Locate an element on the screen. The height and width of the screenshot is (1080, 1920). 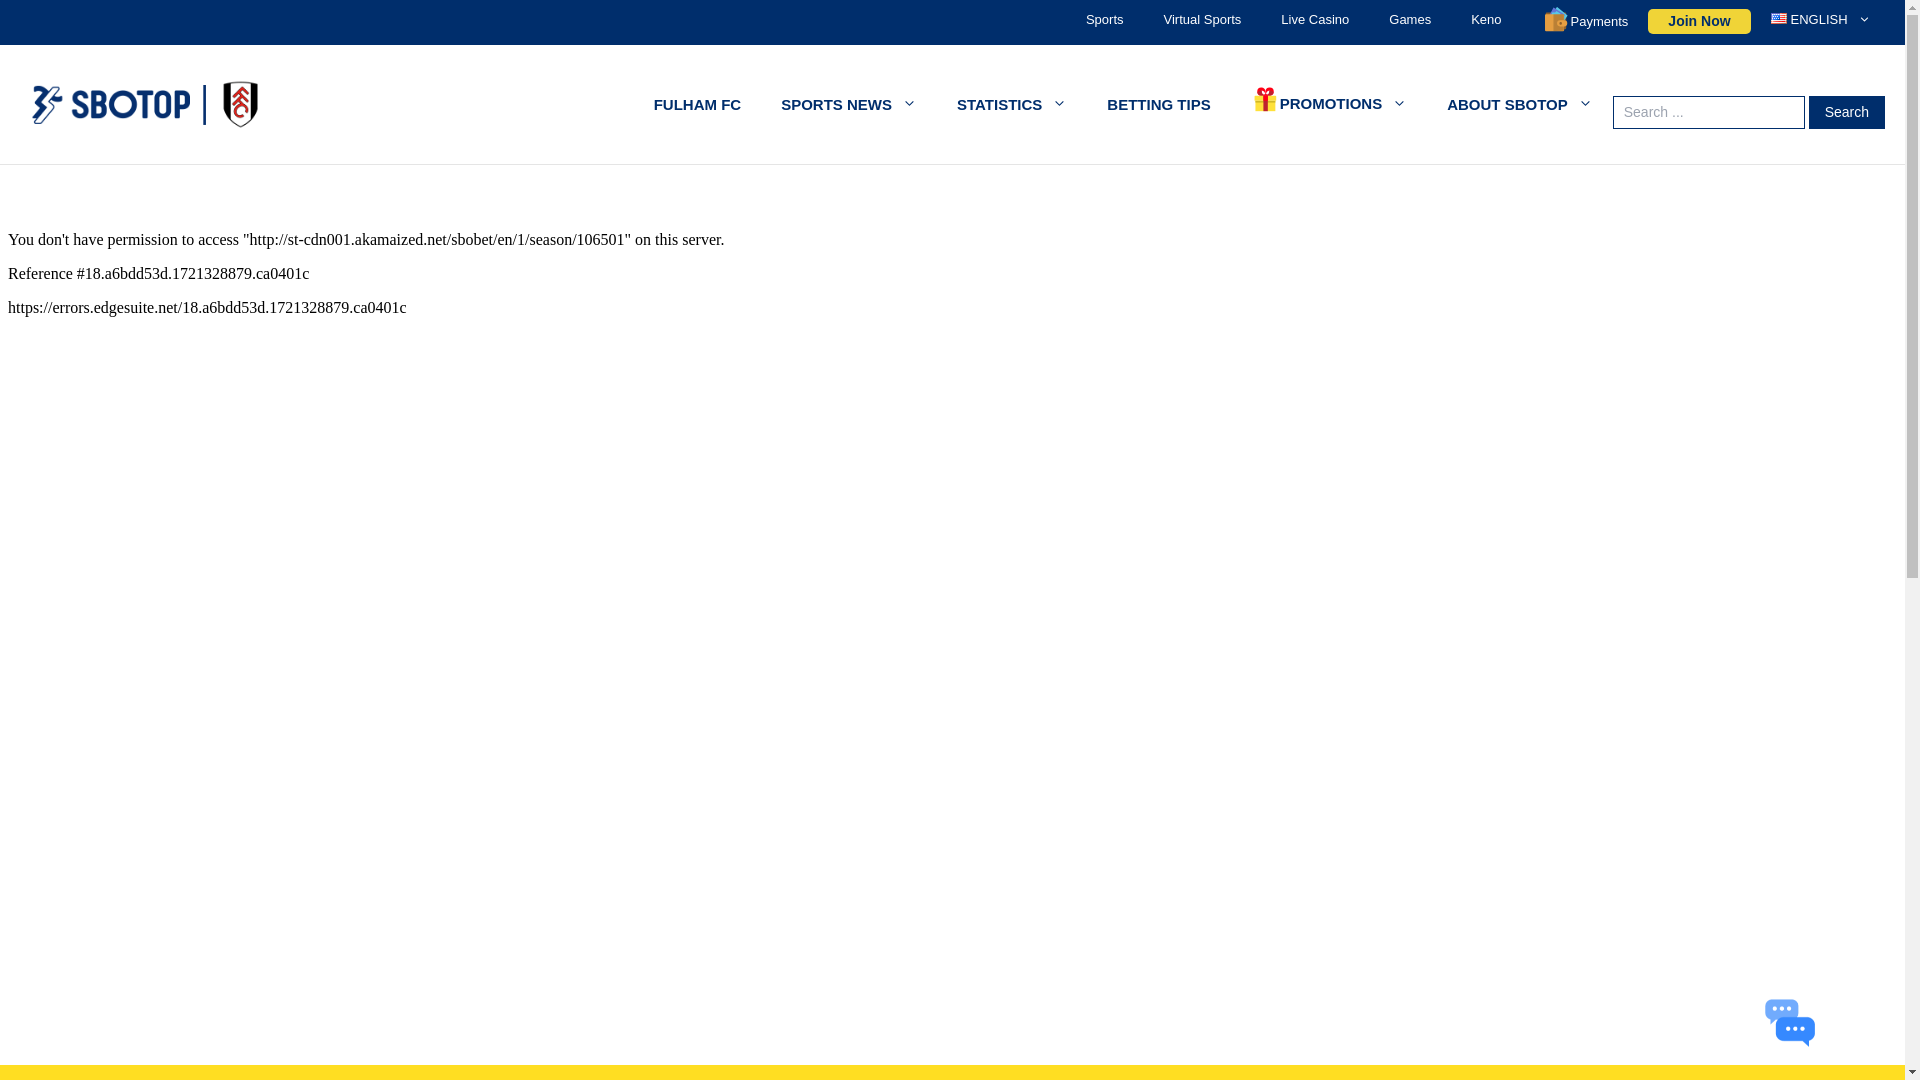
Keno is located at coordinates (1486, 20).